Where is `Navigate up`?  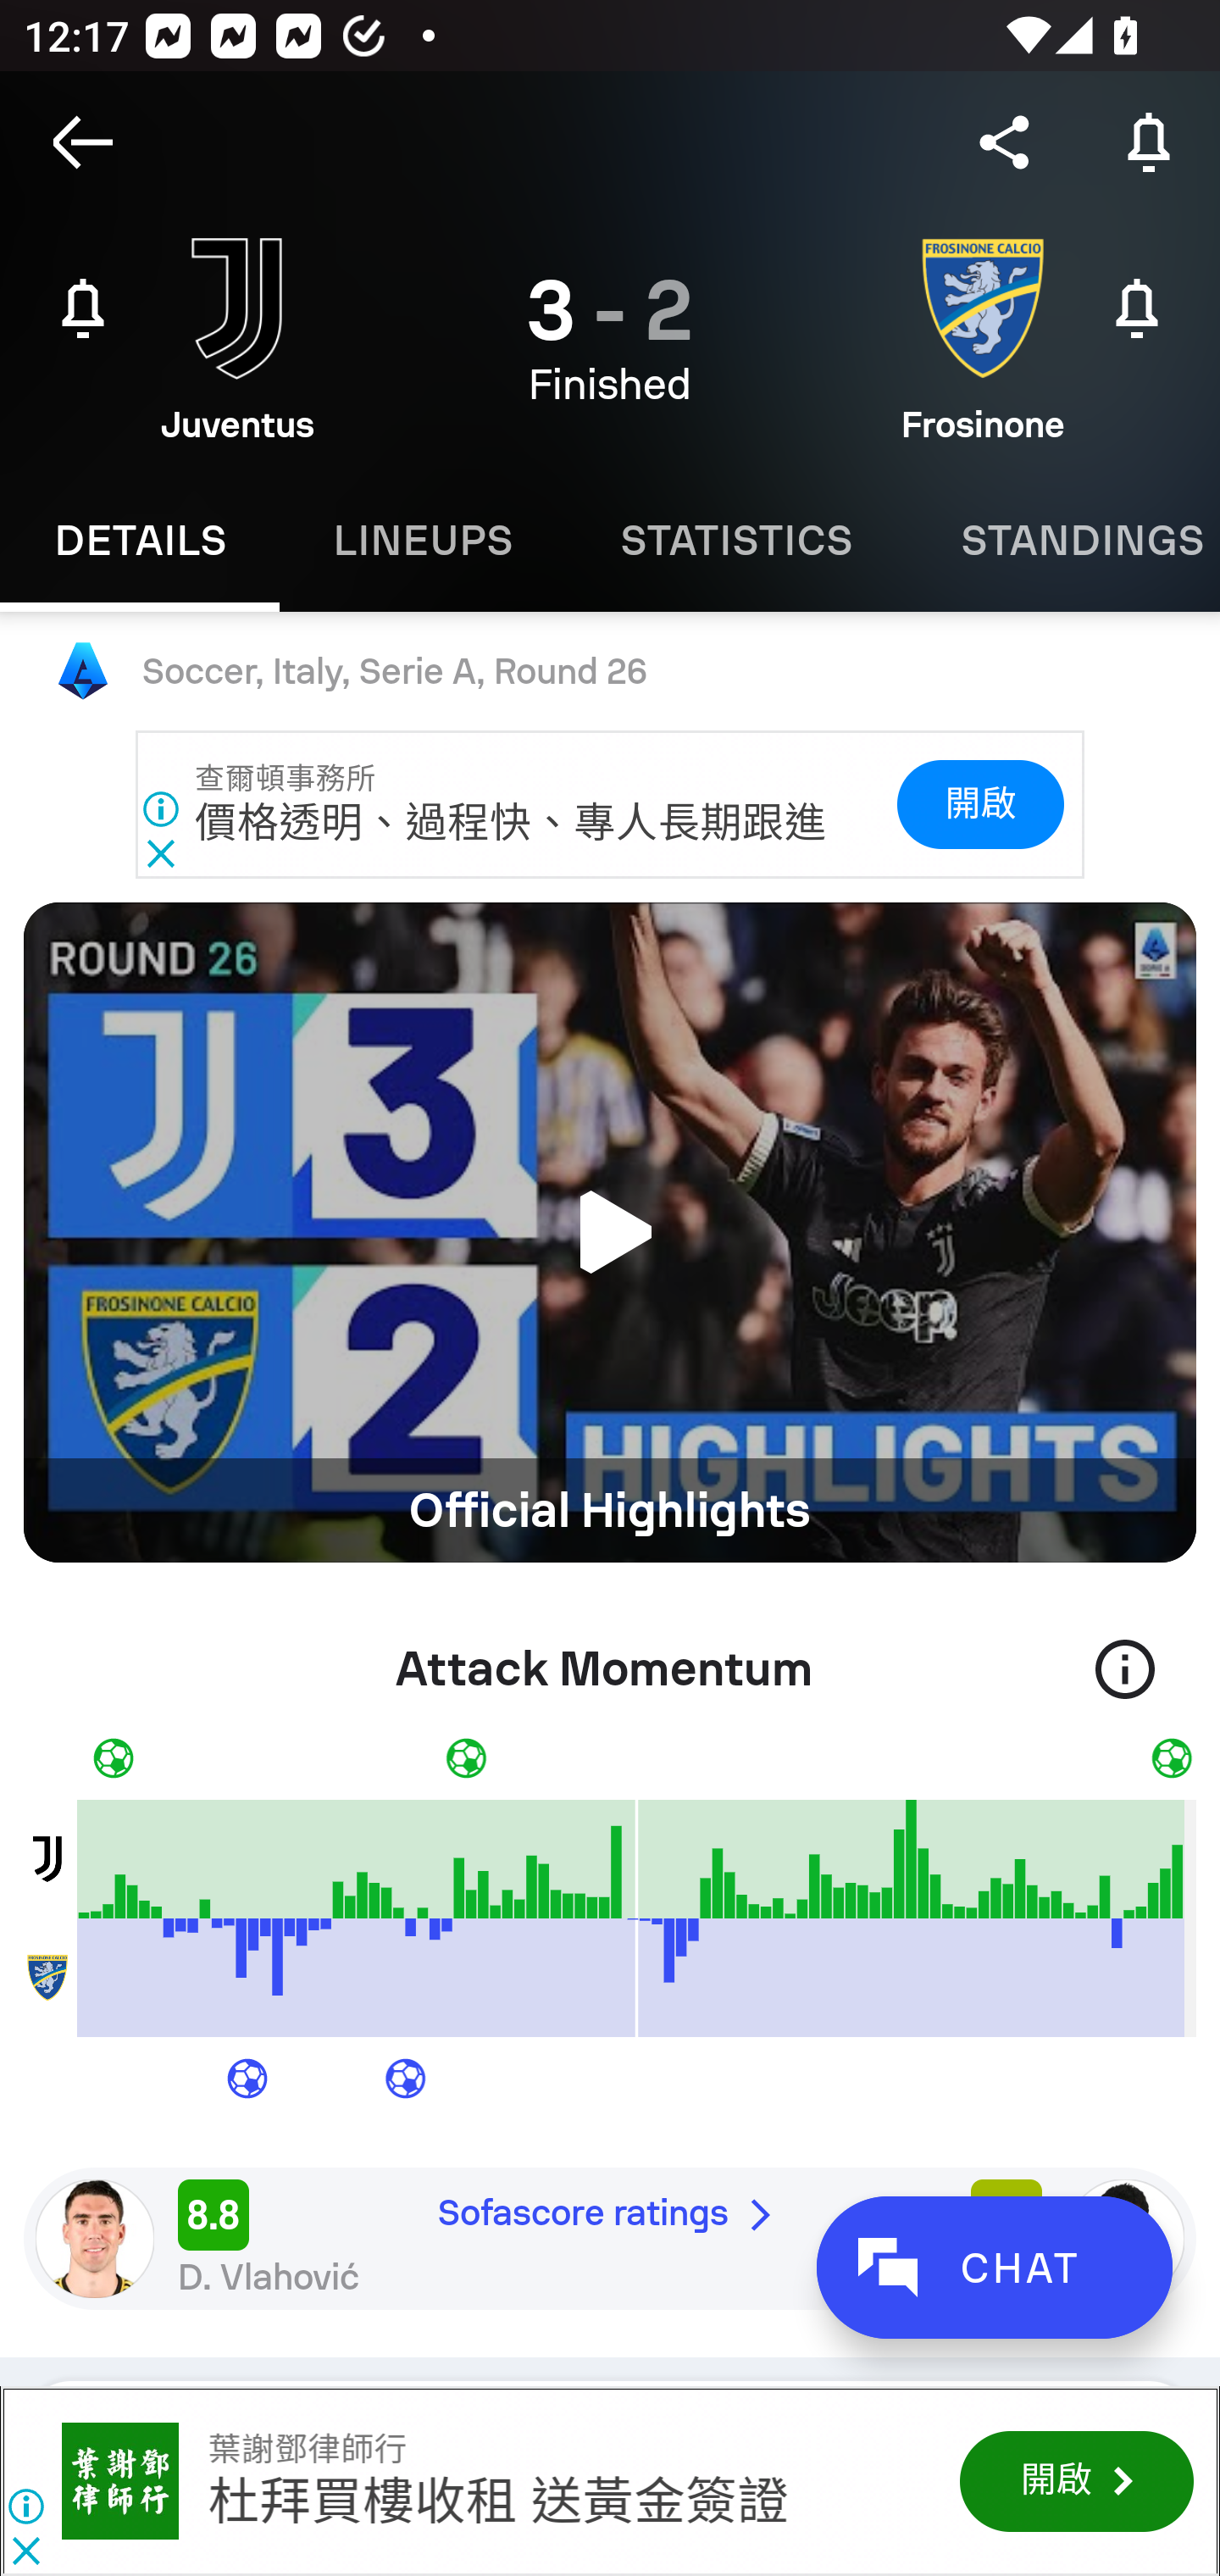 Navigate up is located at coordinates (83, 142).